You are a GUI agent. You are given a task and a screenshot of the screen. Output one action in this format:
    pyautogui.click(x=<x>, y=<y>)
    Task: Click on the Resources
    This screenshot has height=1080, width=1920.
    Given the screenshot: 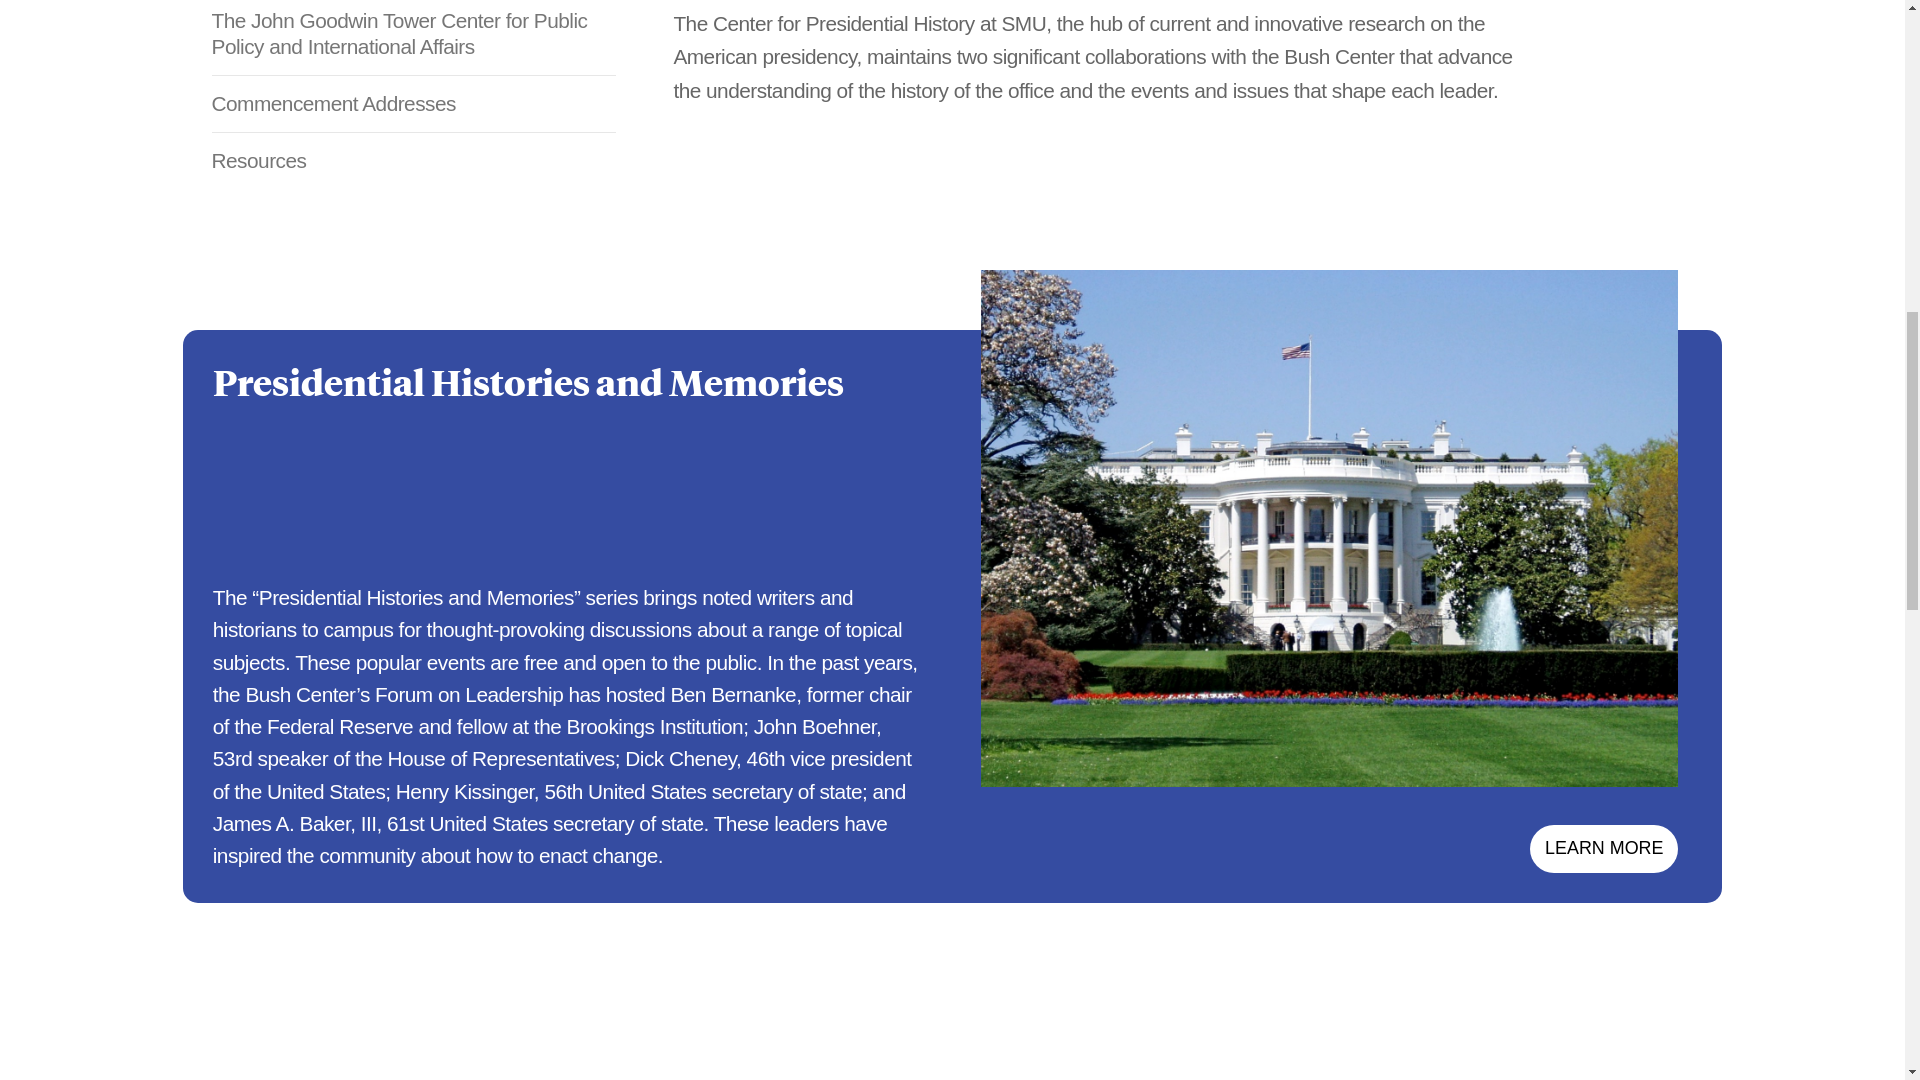 What is the action you would take?
    pyautogui.click(x=414, y=160)
    